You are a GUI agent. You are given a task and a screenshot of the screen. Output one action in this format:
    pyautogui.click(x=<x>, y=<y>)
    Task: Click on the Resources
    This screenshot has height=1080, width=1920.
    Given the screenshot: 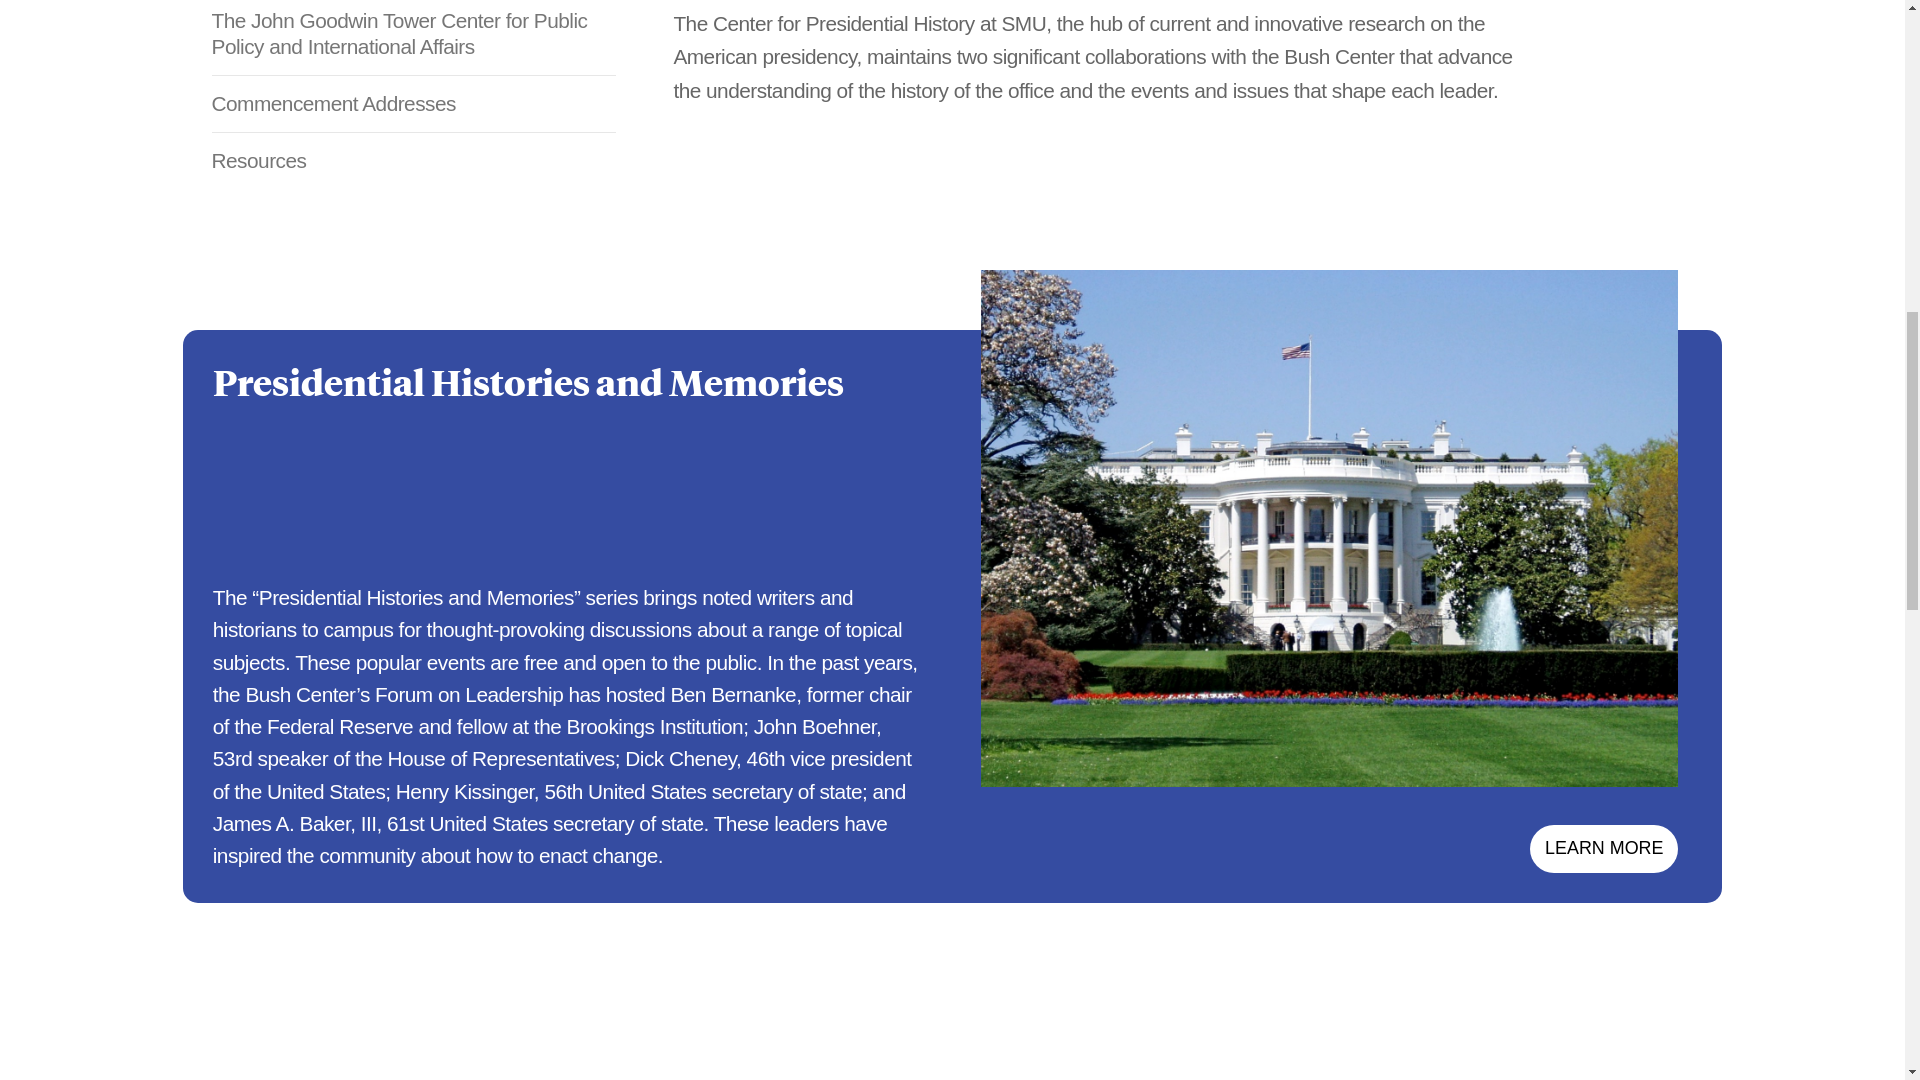 What is the action you would take?
    pyautogui.click(x=414, y=160)
    